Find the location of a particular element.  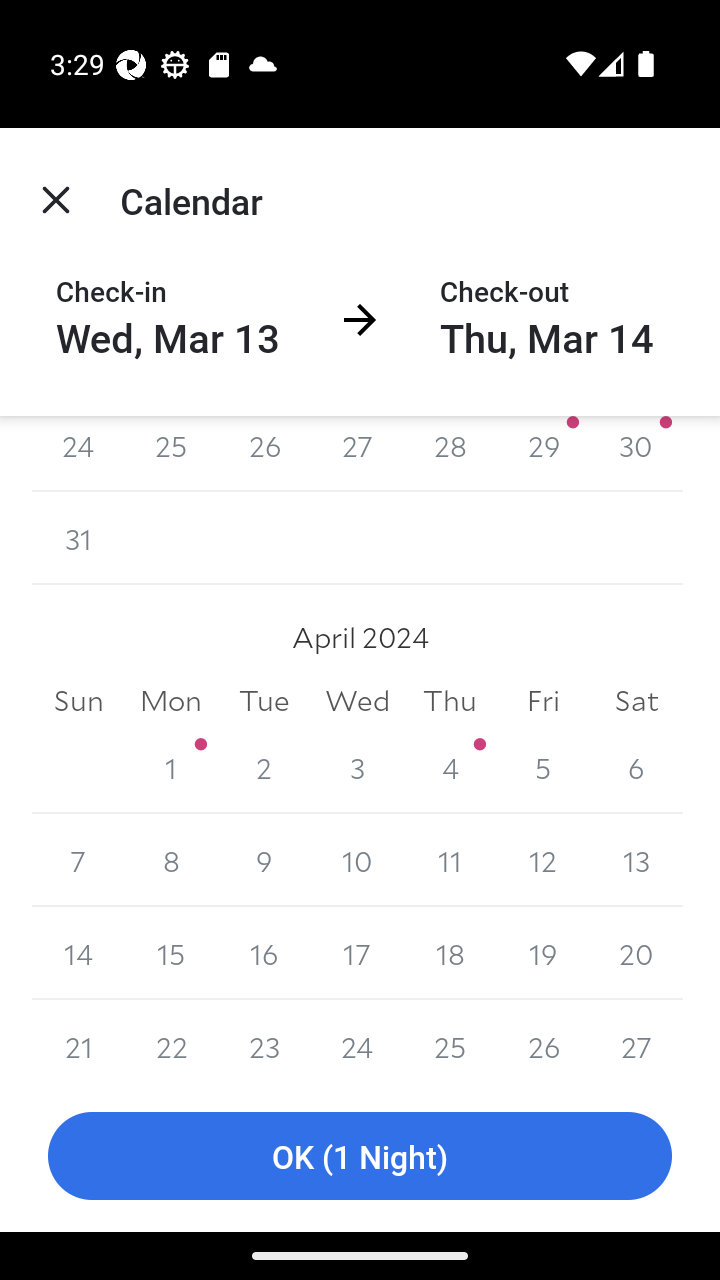

8 8 April 2024 is located at coordinates (172, 860).